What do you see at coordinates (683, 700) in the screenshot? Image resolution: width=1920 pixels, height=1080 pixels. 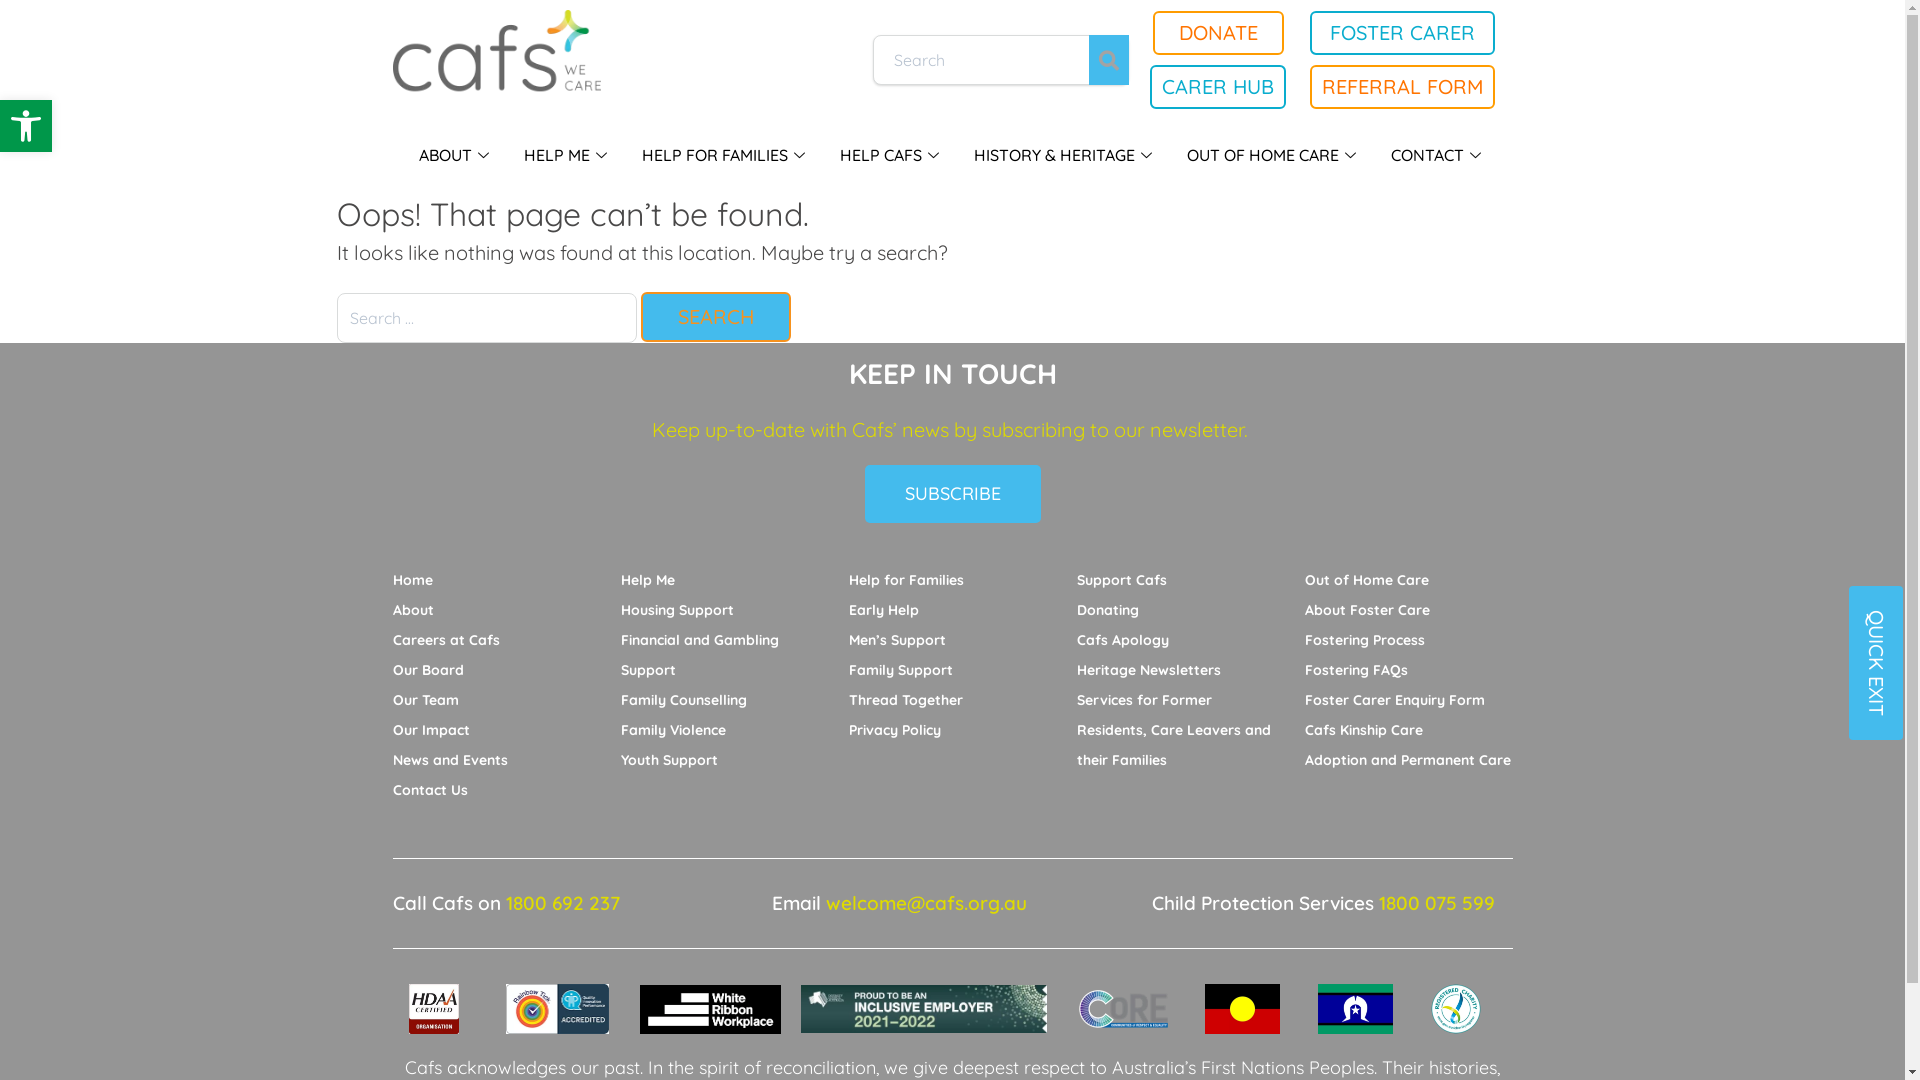 I see `Family Counselling` at bounding box center [683, 700].